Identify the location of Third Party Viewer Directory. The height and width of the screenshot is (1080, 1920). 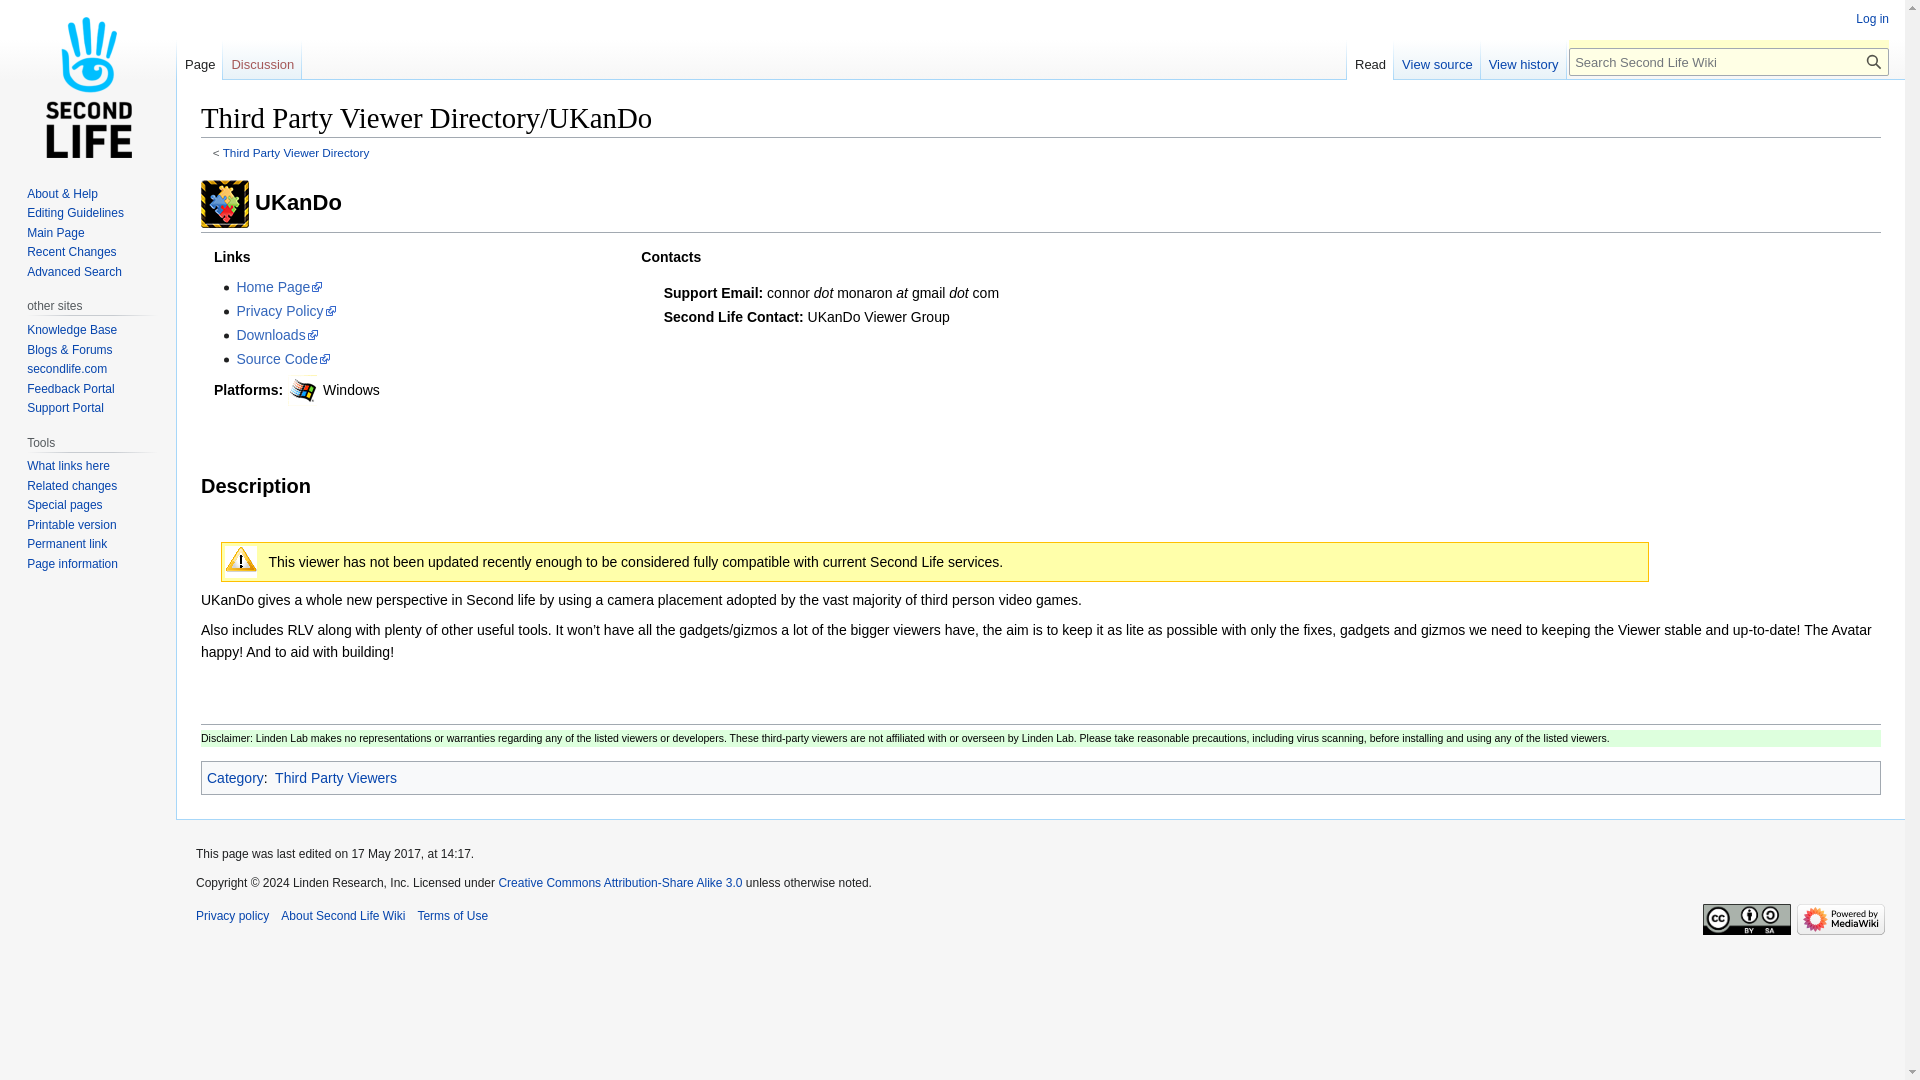
(296, 152).